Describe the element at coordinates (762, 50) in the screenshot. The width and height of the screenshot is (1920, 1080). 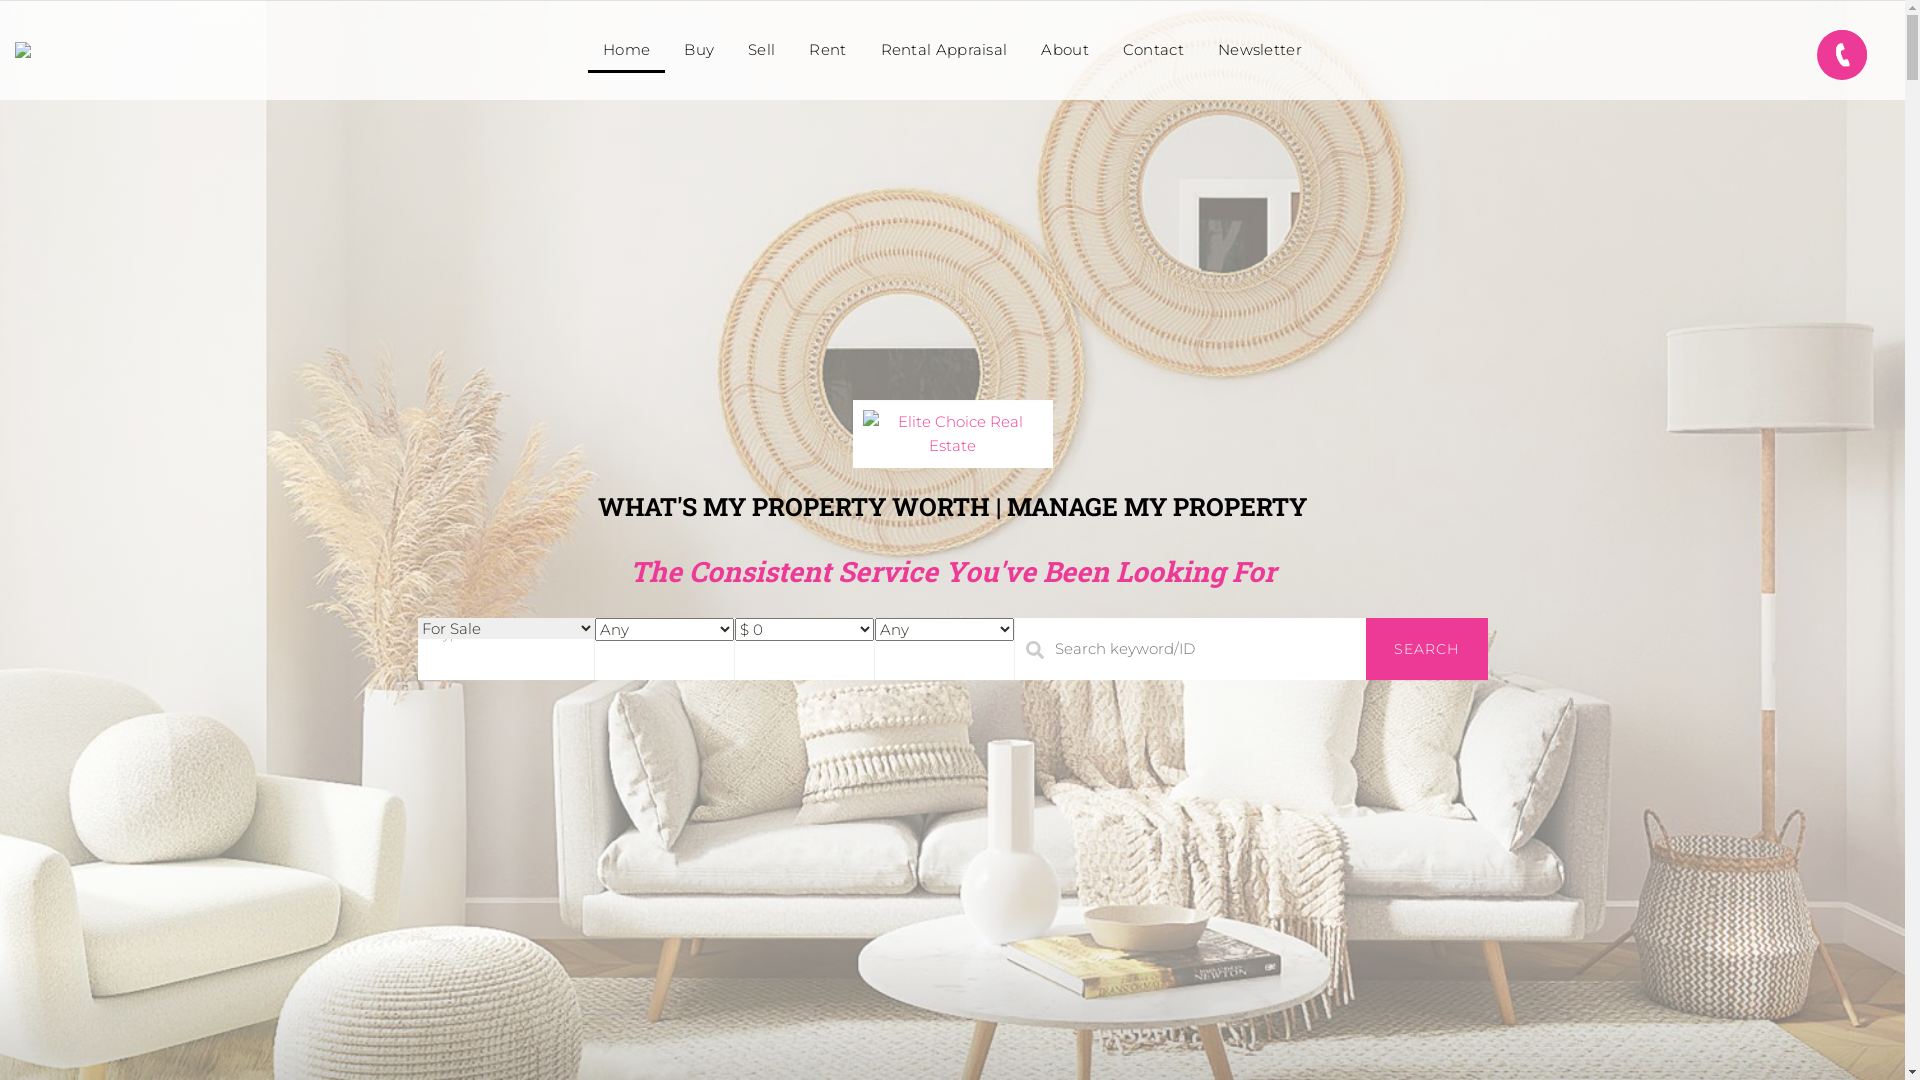
I see `Sell` at that location.